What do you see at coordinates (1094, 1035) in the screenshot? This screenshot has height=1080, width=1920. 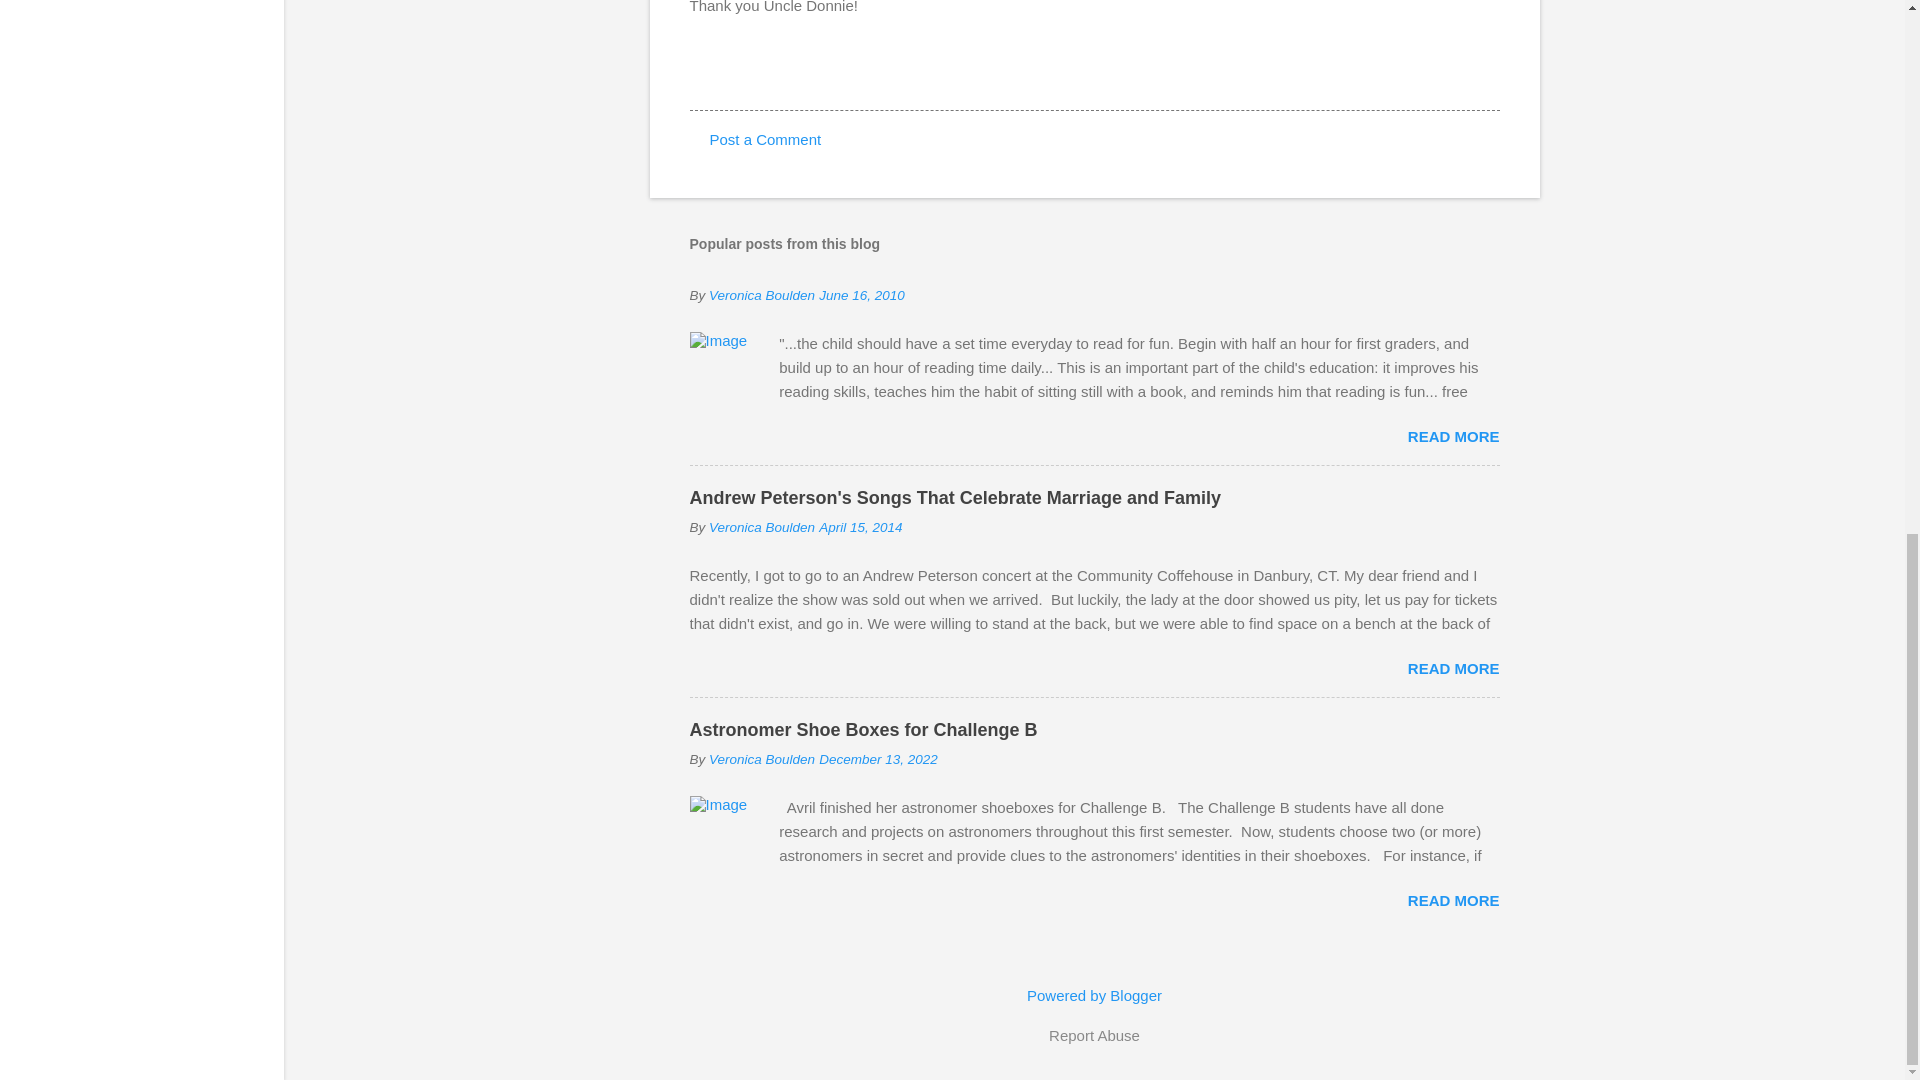 I see `Report Abuse` at bounding box center [1094, 1035].